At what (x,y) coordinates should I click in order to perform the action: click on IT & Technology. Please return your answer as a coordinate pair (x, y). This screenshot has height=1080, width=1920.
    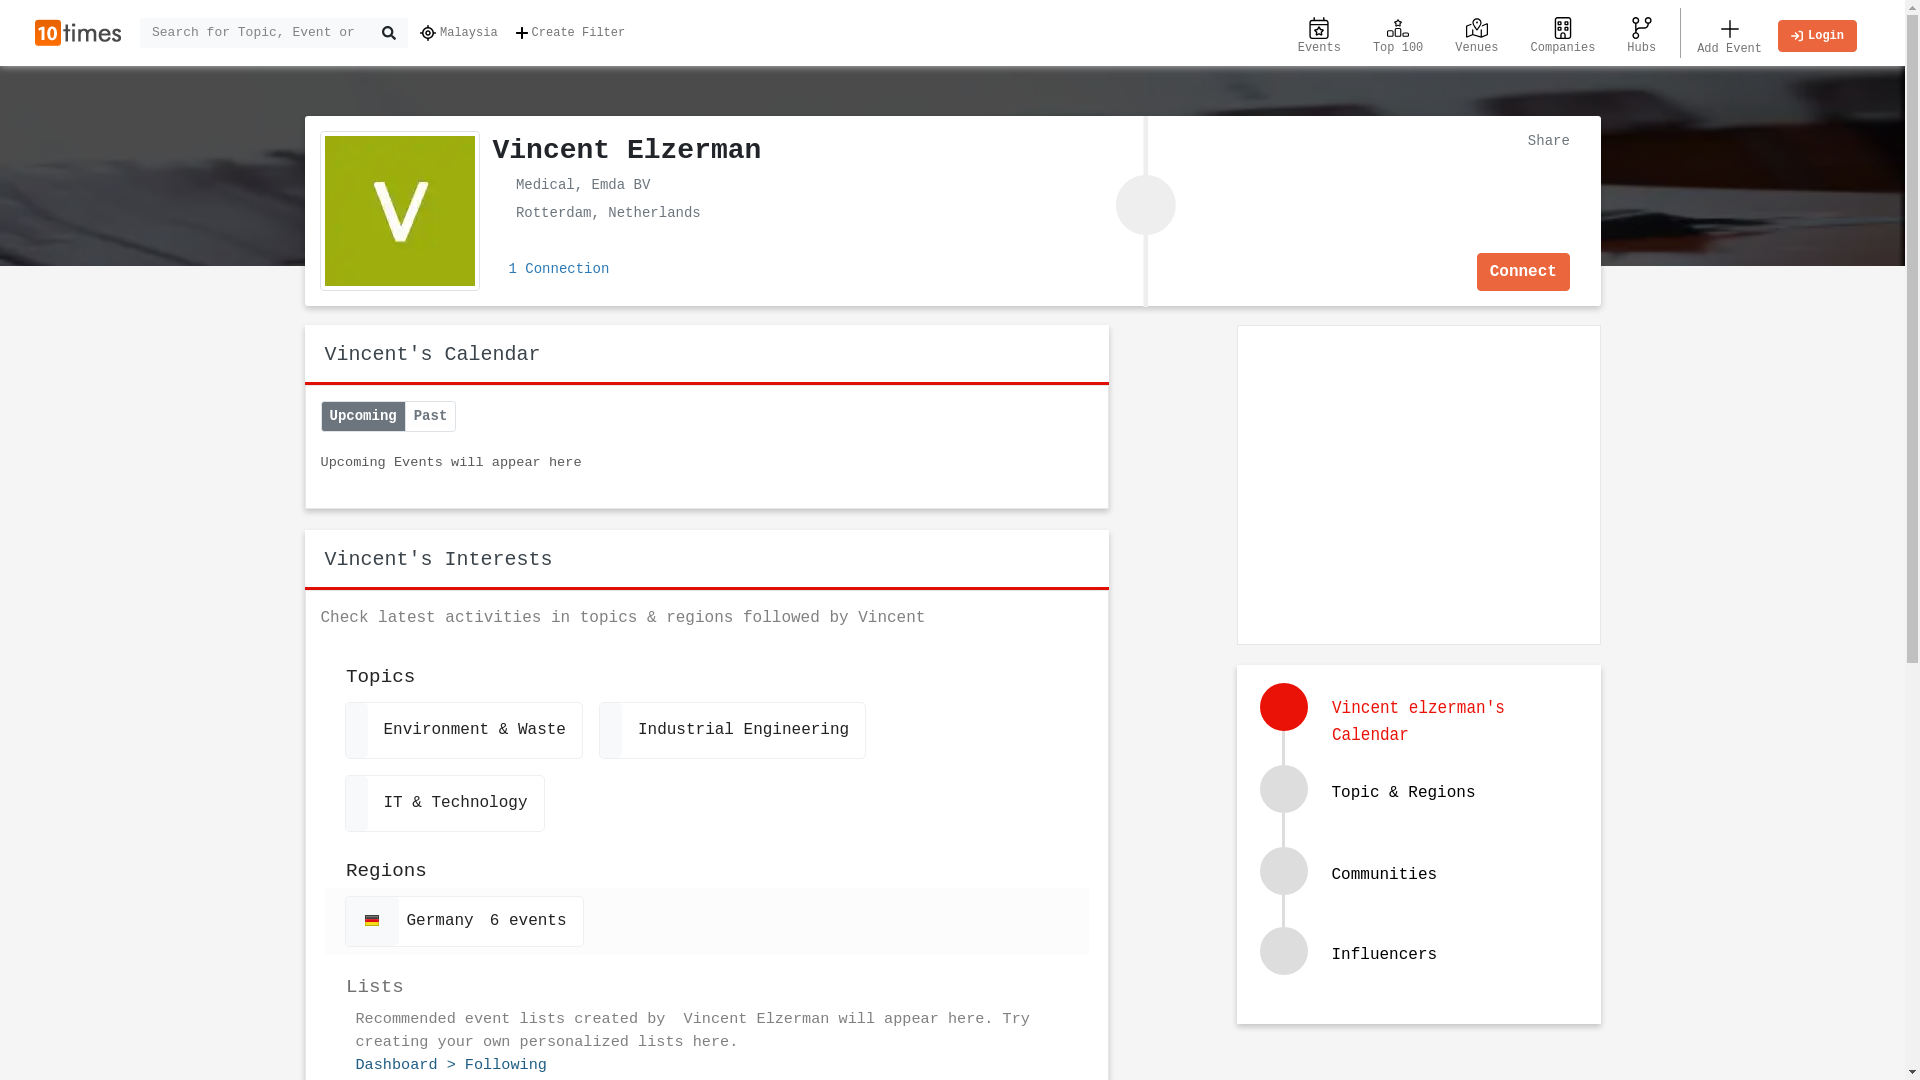
    Looking at the image, I should click on (444, 804).